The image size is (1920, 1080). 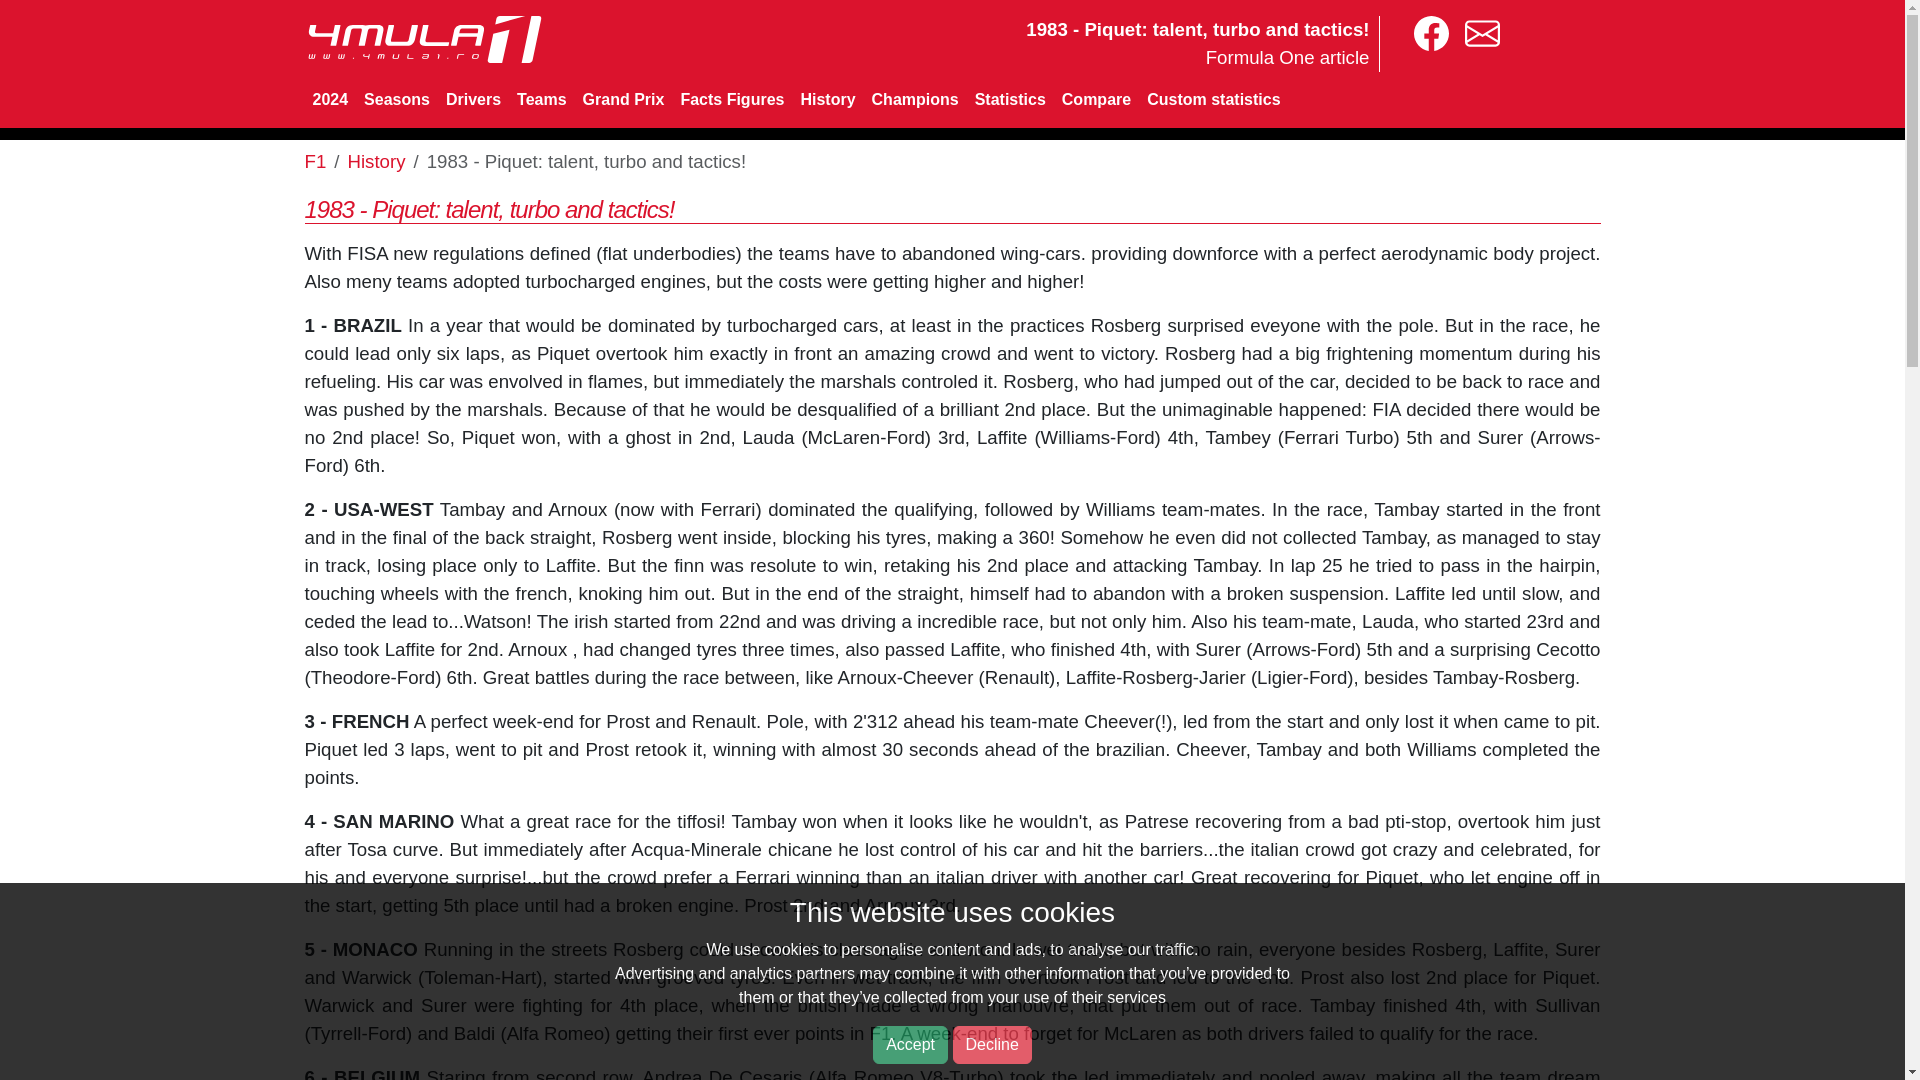 What do you see at coordinates (314, 161) in the screenshot?
I see `F1` at bounding box center [314, 161].